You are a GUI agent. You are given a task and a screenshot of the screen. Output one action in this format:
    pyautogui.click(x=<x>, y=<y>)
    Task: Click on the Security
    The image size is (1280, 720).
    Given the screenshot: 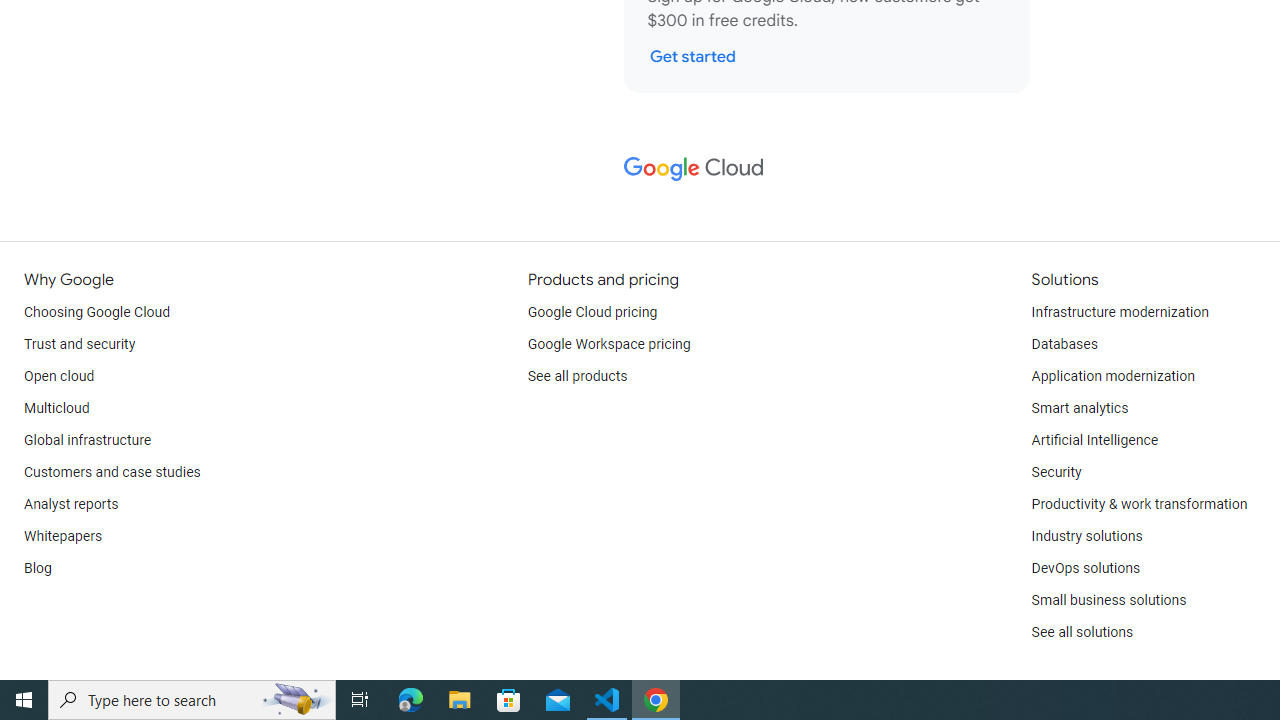 What is the action you would take?
    pyautogui.click(x=1056, y=472)
    